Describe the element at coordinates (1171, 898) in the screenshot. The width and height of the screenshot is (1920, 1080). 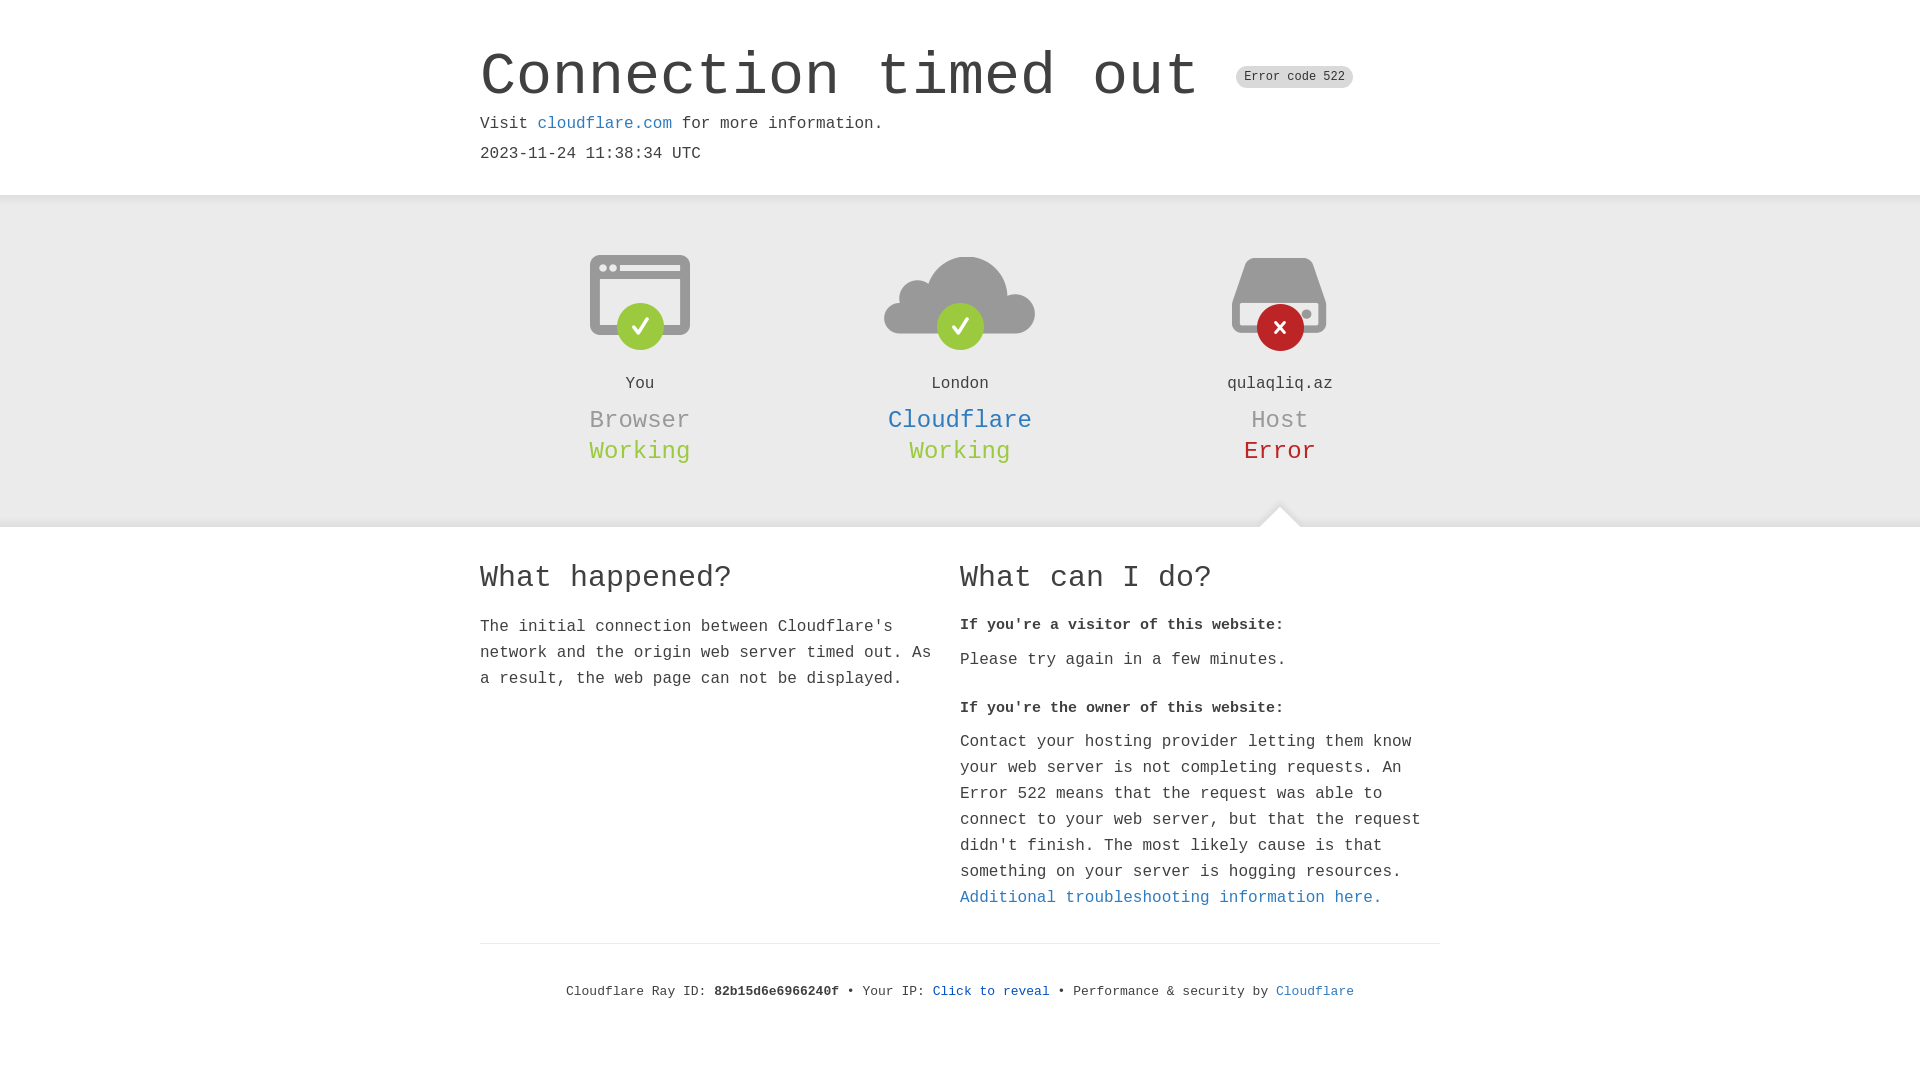
I see `Additional troubleshooting information here.` at that location.